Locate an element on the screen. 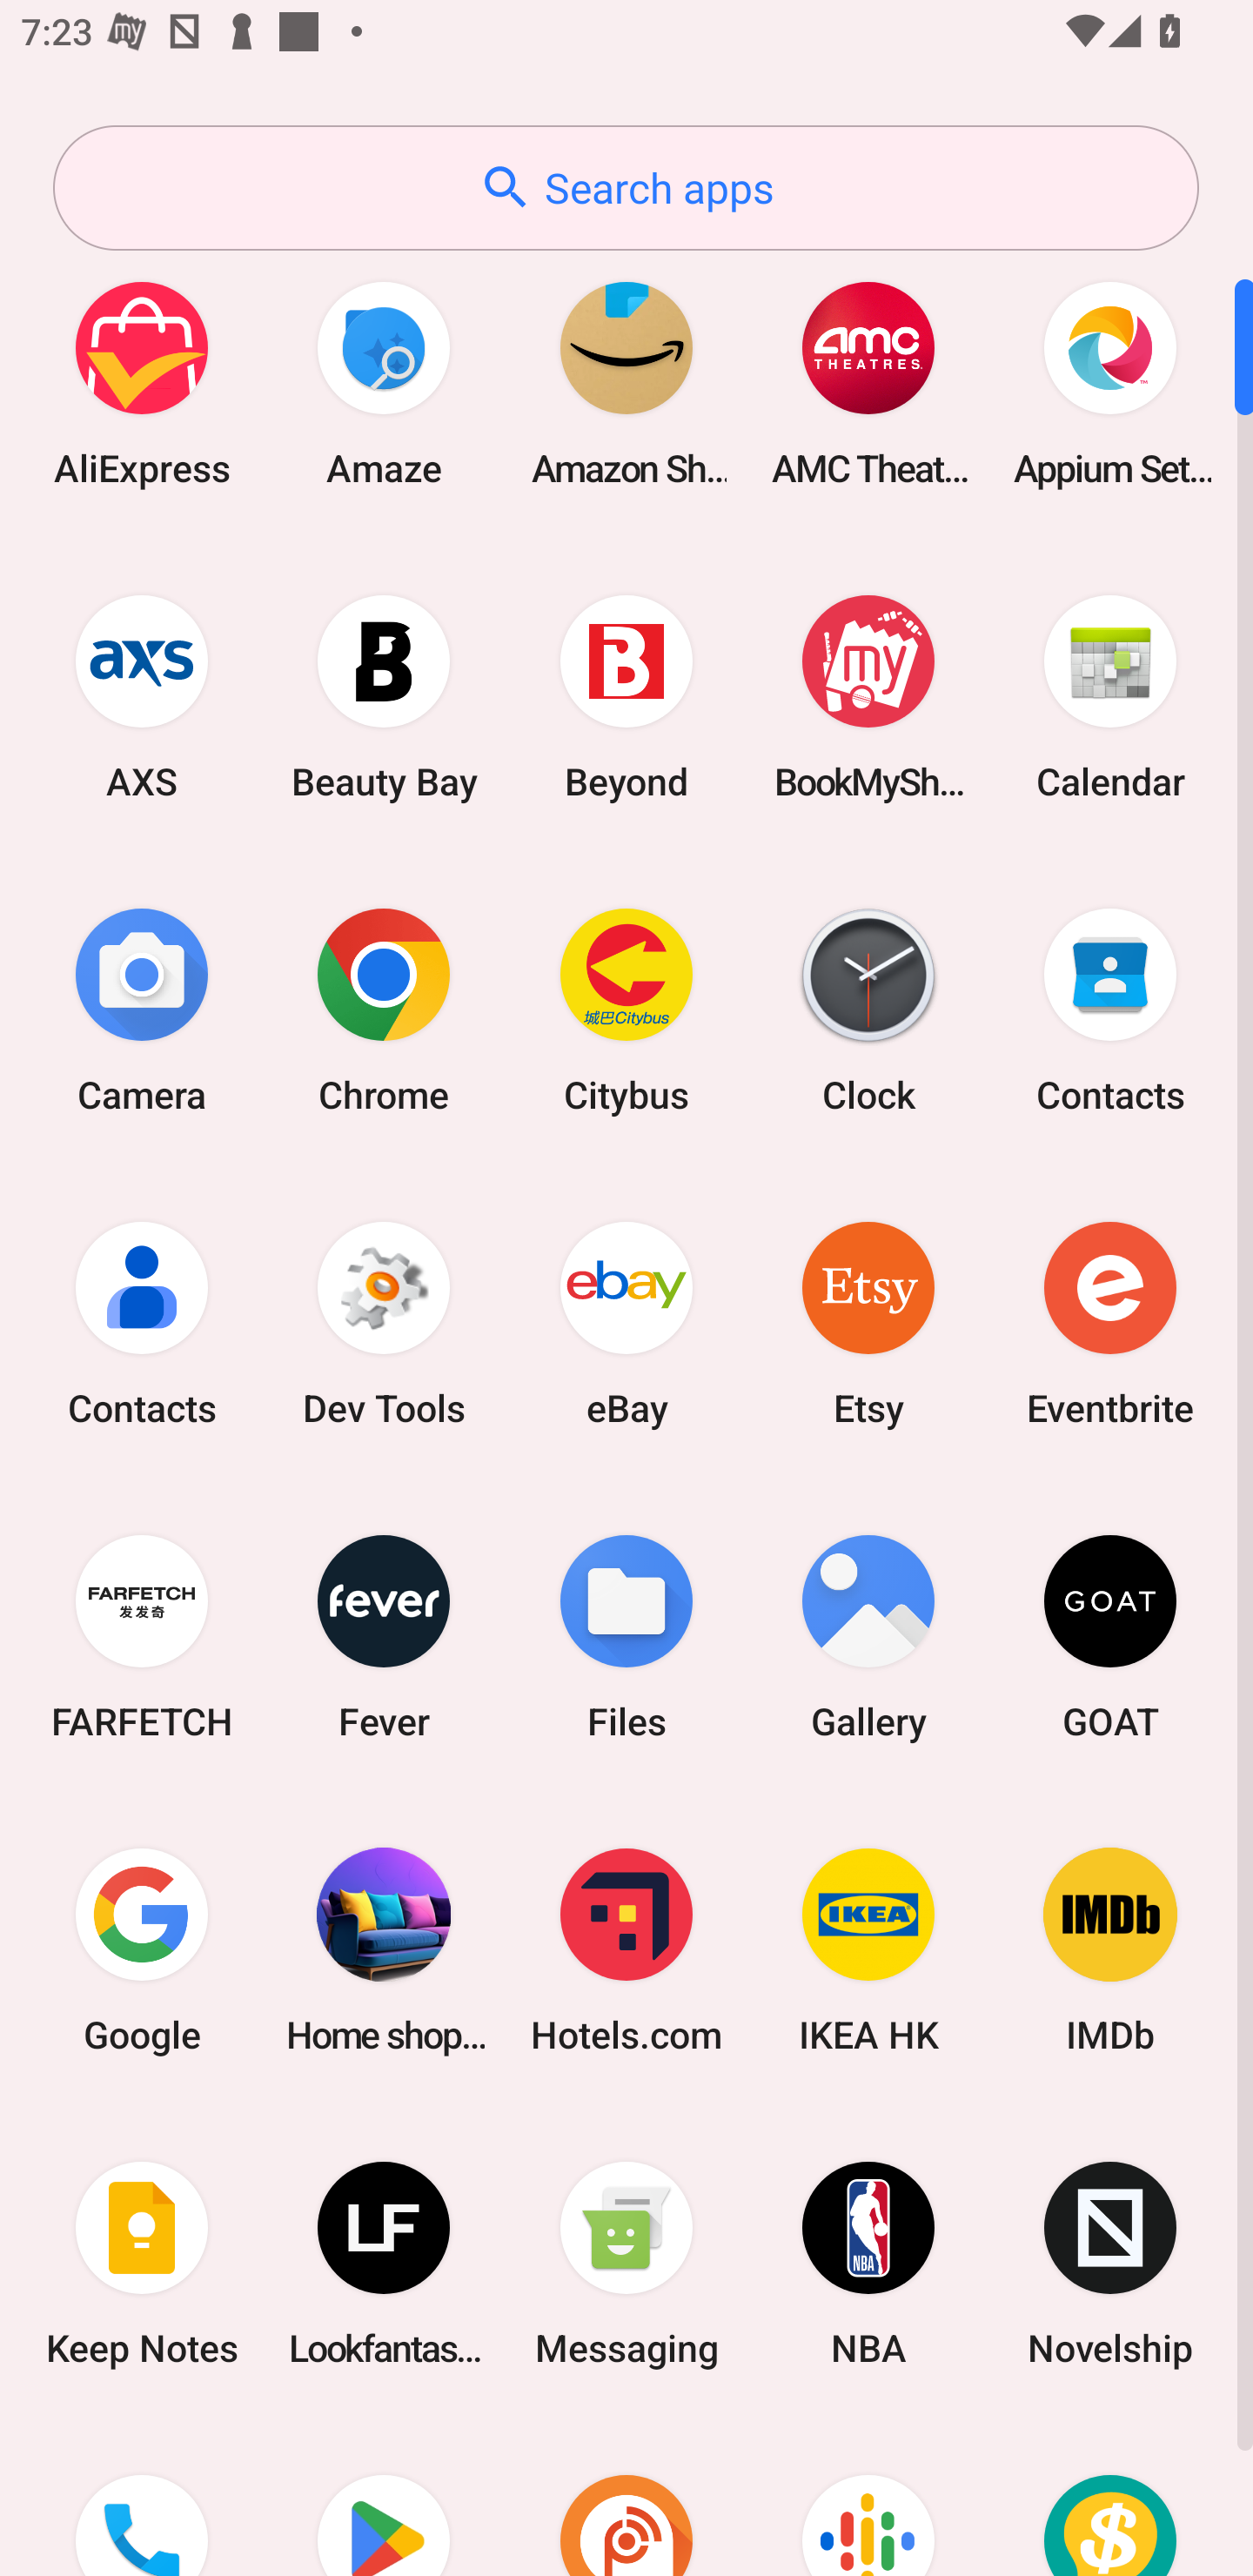 Image resolution: width=1253 pixels, height=2576 pixels. NBA is located at coordinates (868, 2264).